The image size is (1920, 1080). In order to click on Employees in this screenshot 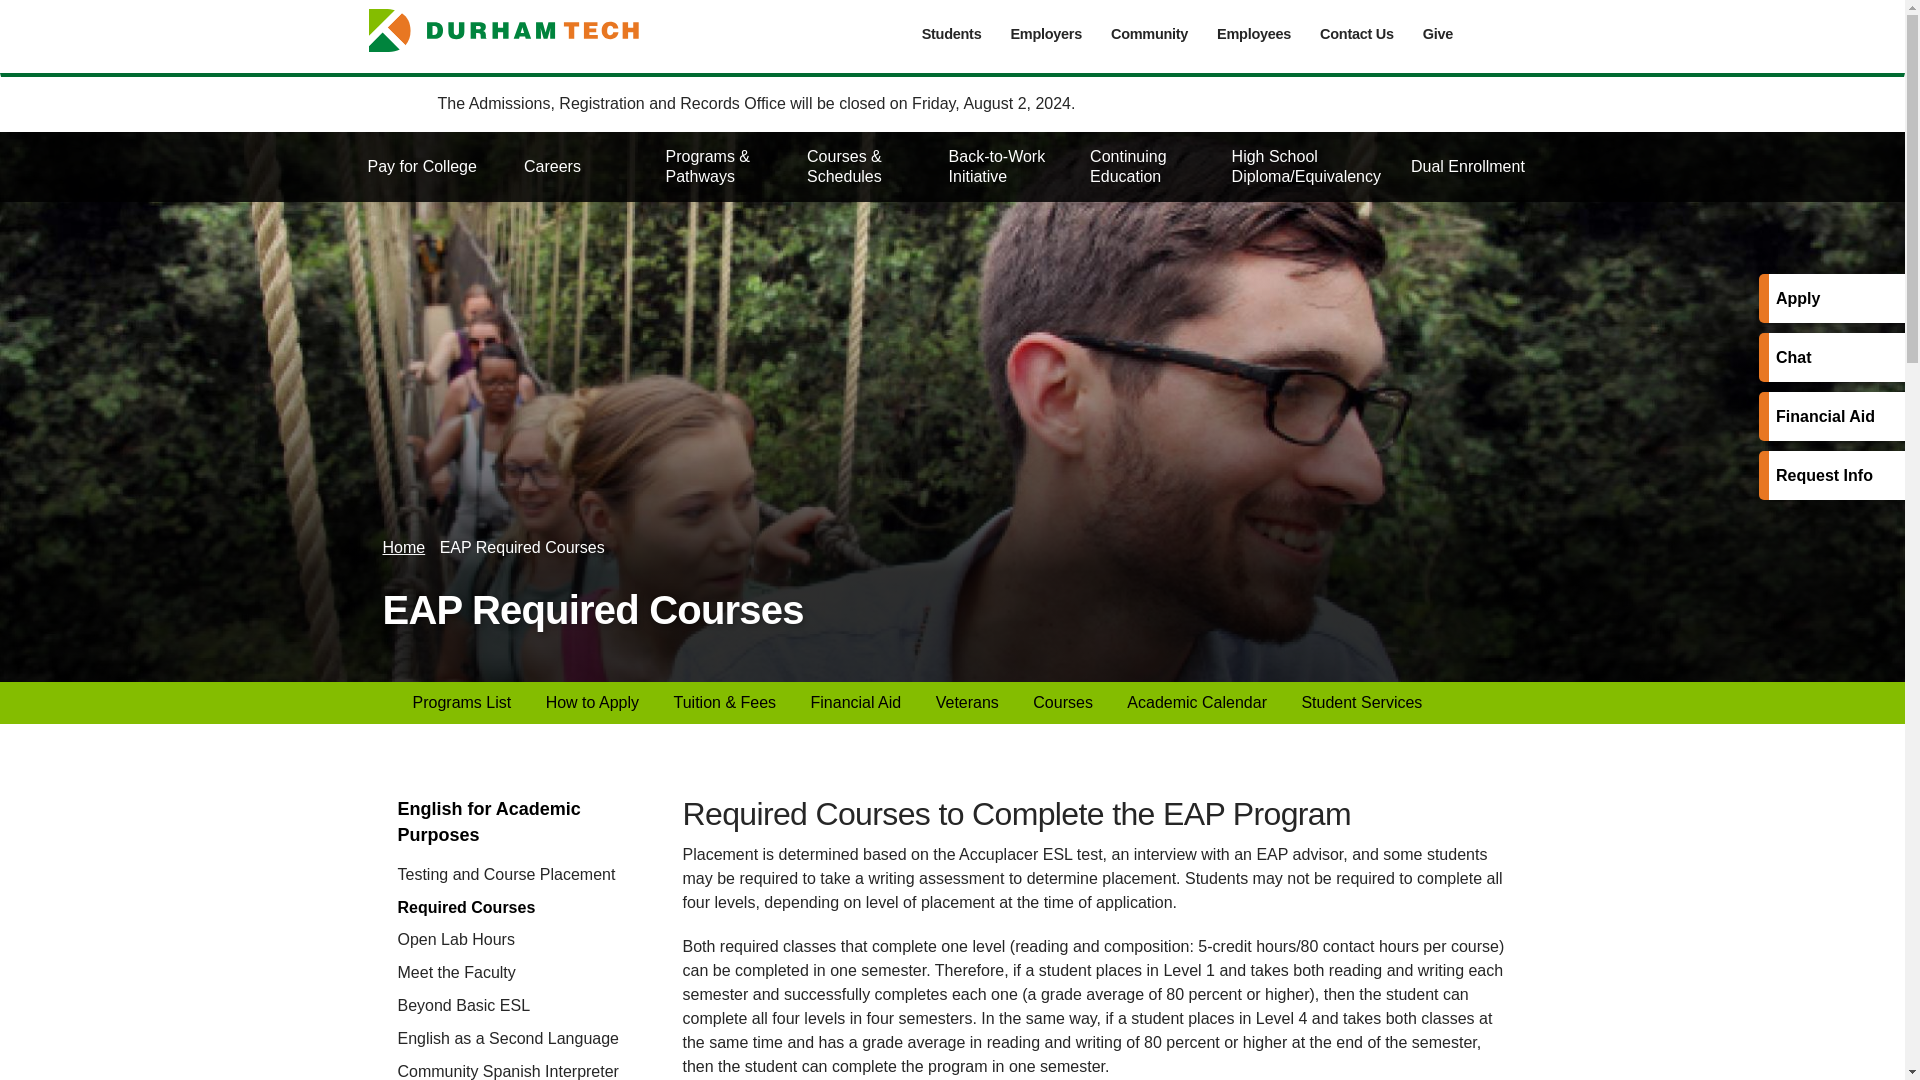, I will do `click(1254, 34)`.